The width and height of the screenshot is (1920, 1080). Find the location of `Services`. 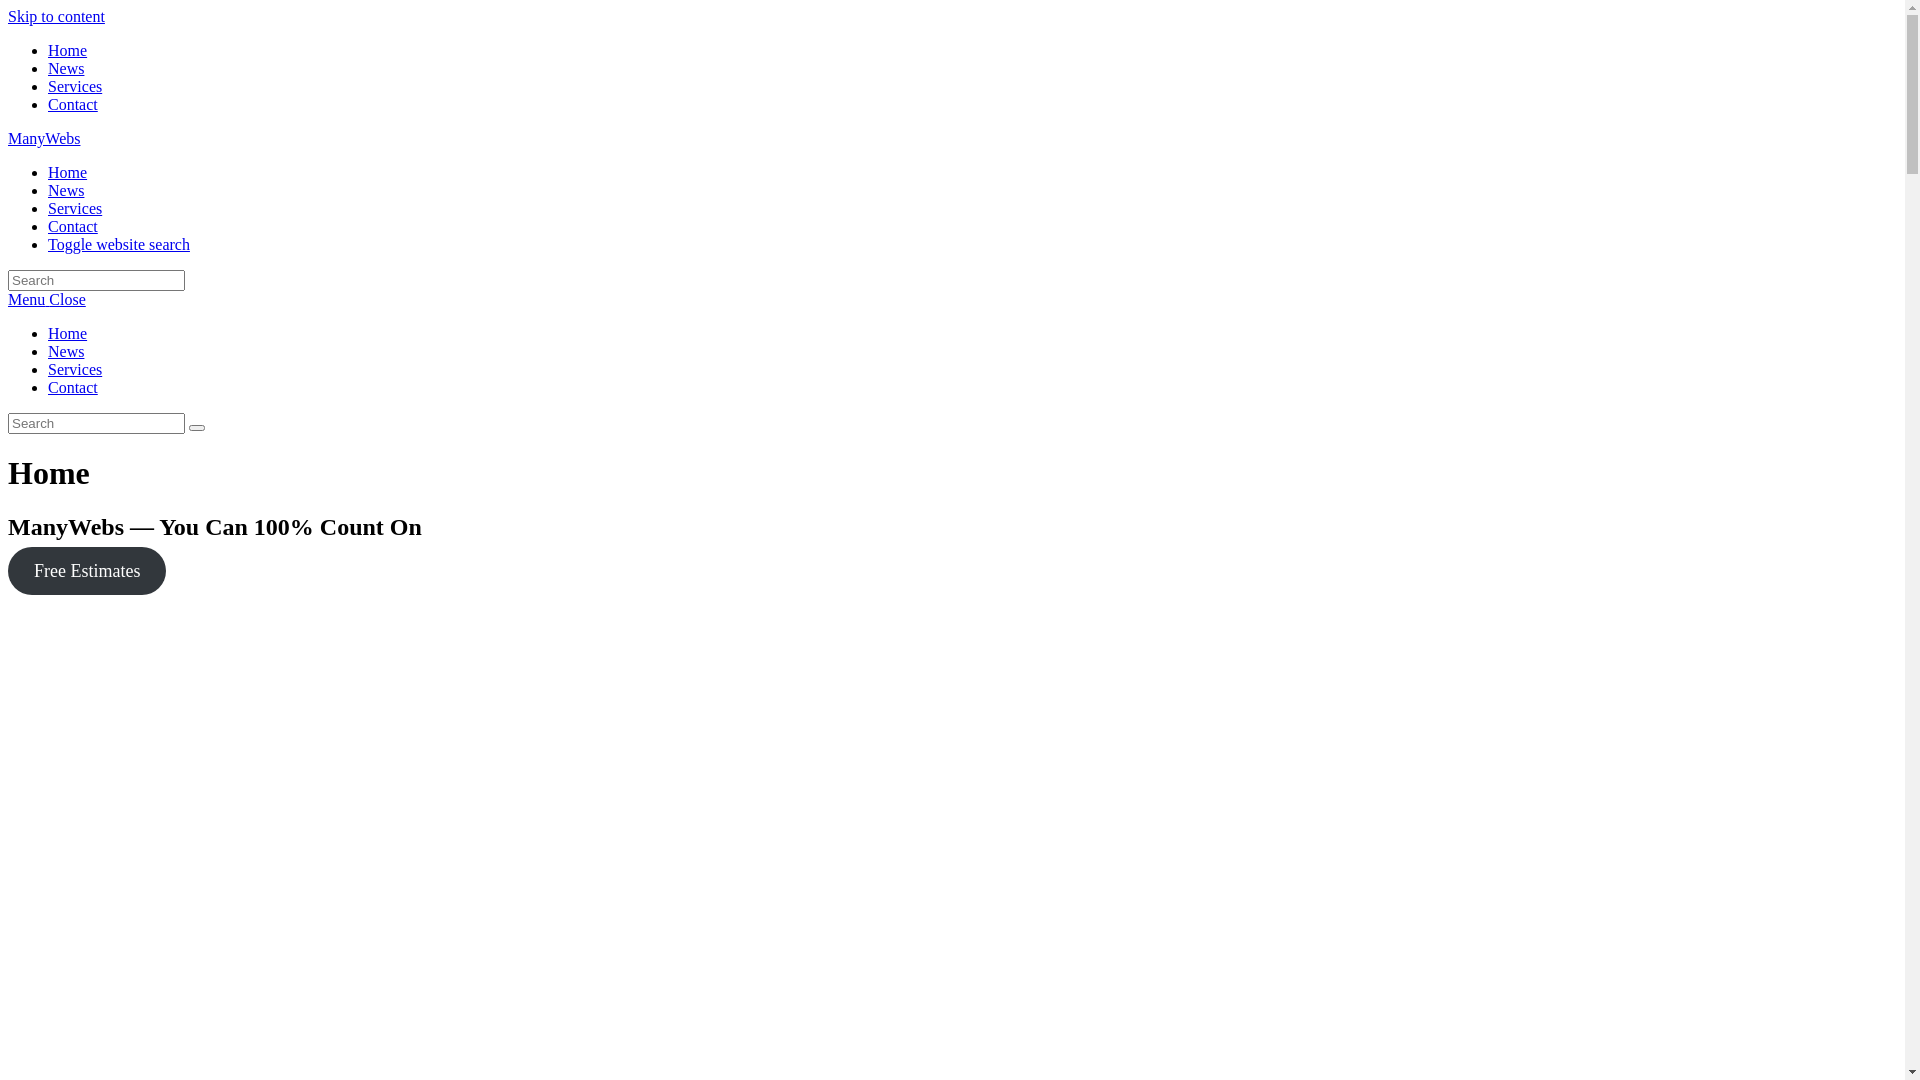

Services is located at coordinates (75, 208).